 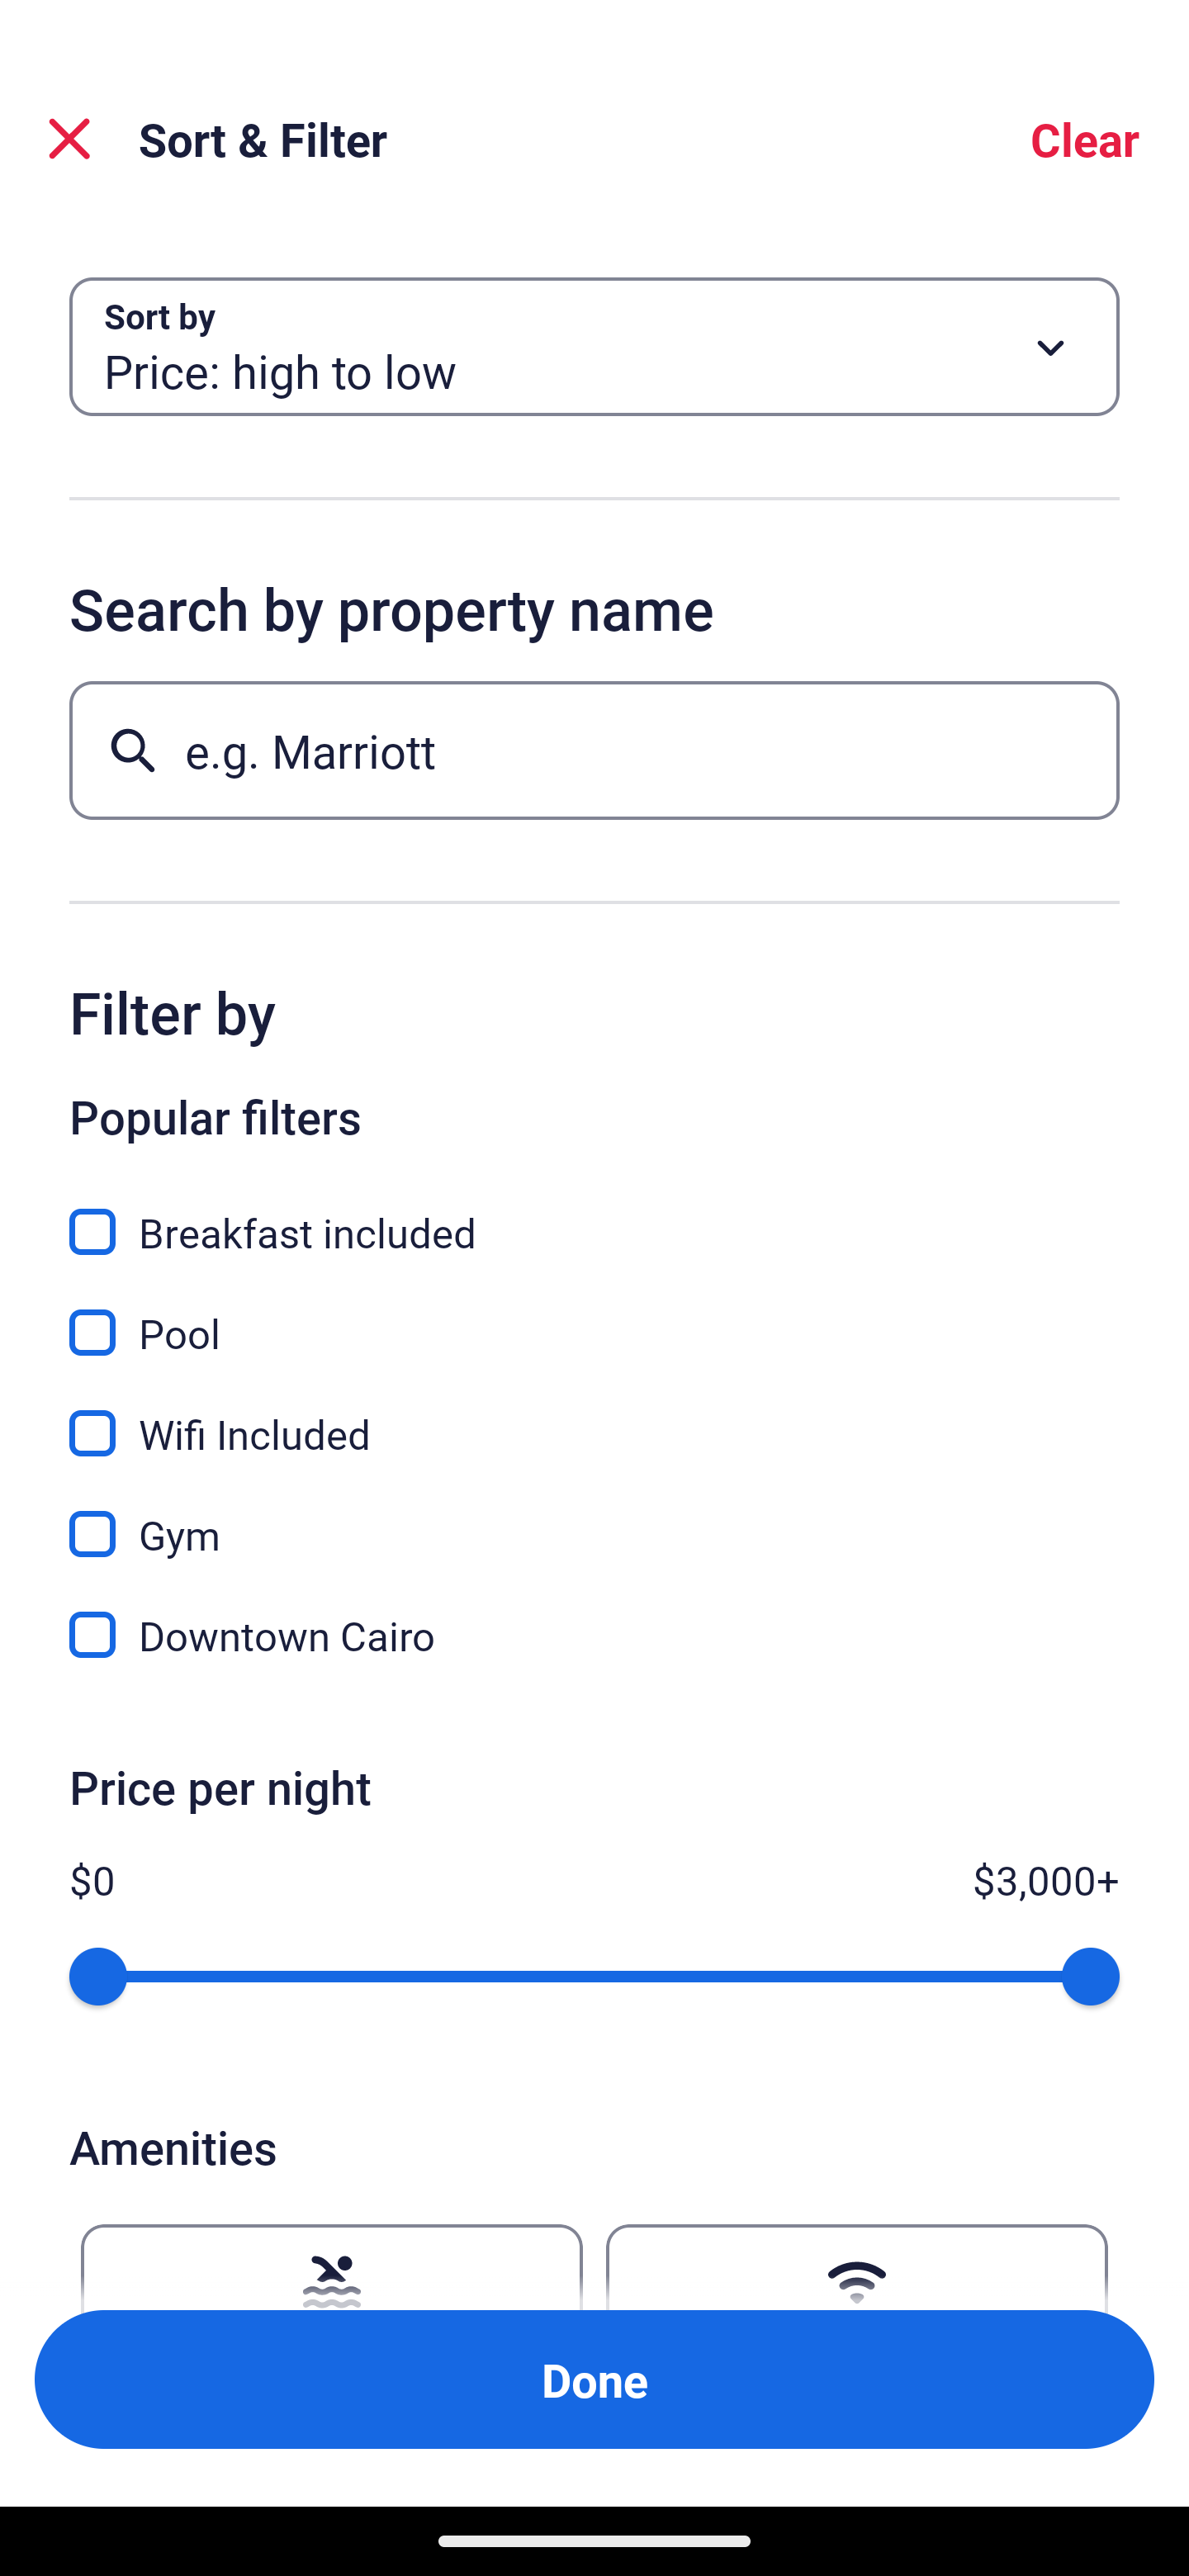 I want to click on Wifi Included, Wifi Included, so click(x=594, y=1415).